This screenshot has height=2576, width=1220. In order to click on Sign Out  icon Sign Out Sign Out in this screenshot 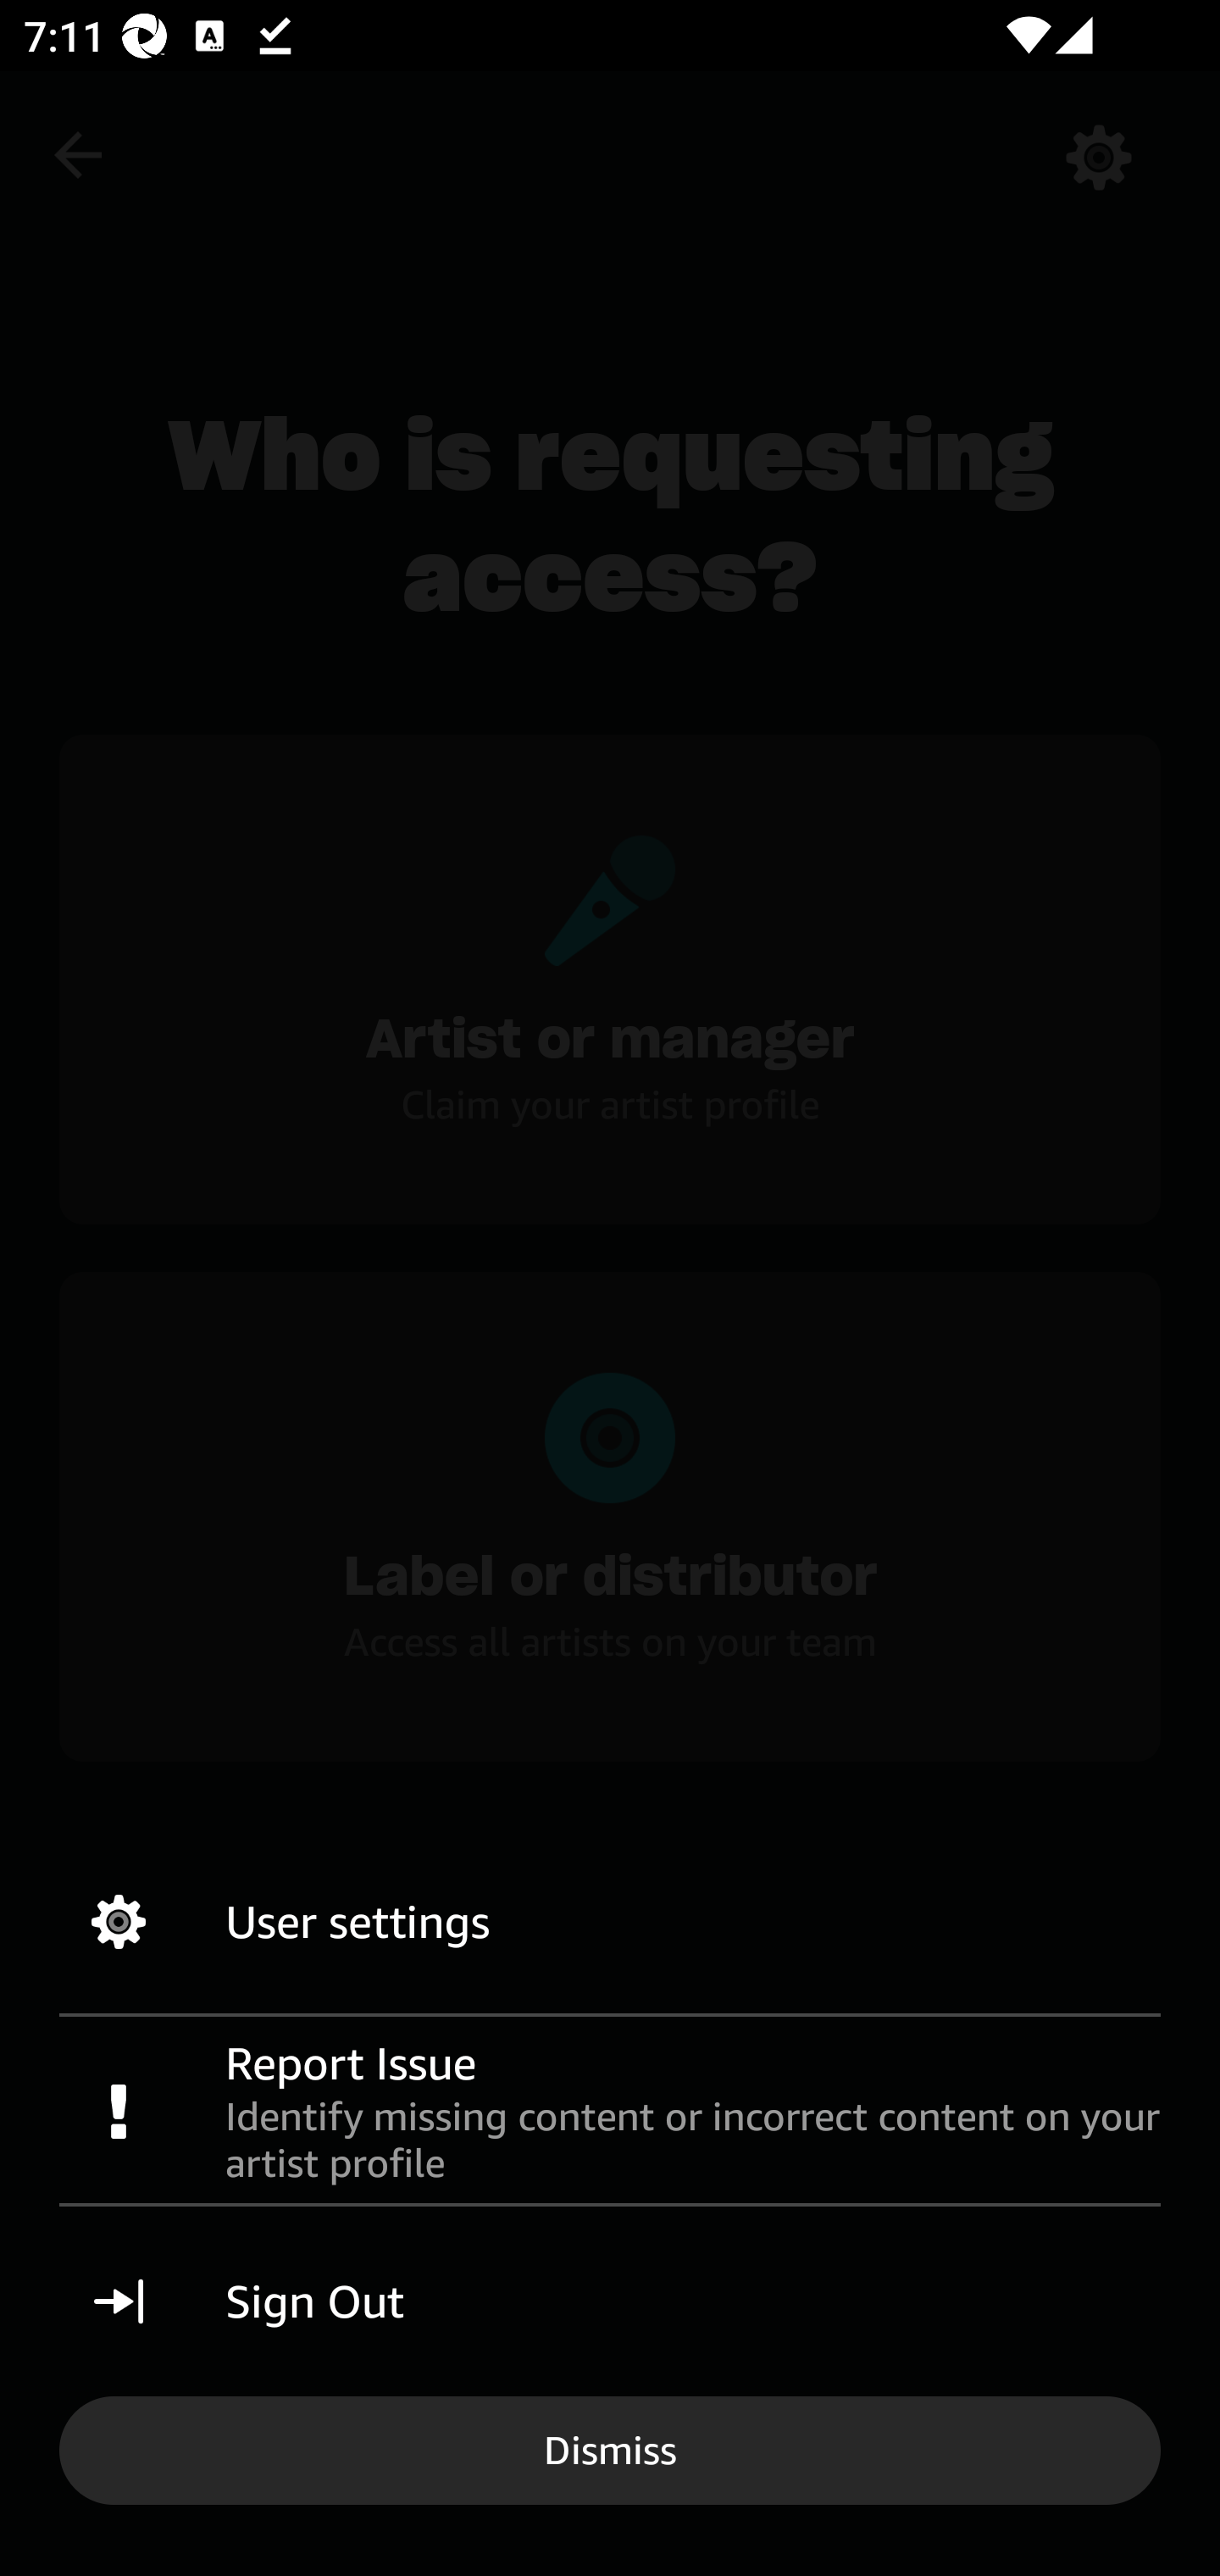, I will do `click(610, 2301)`.